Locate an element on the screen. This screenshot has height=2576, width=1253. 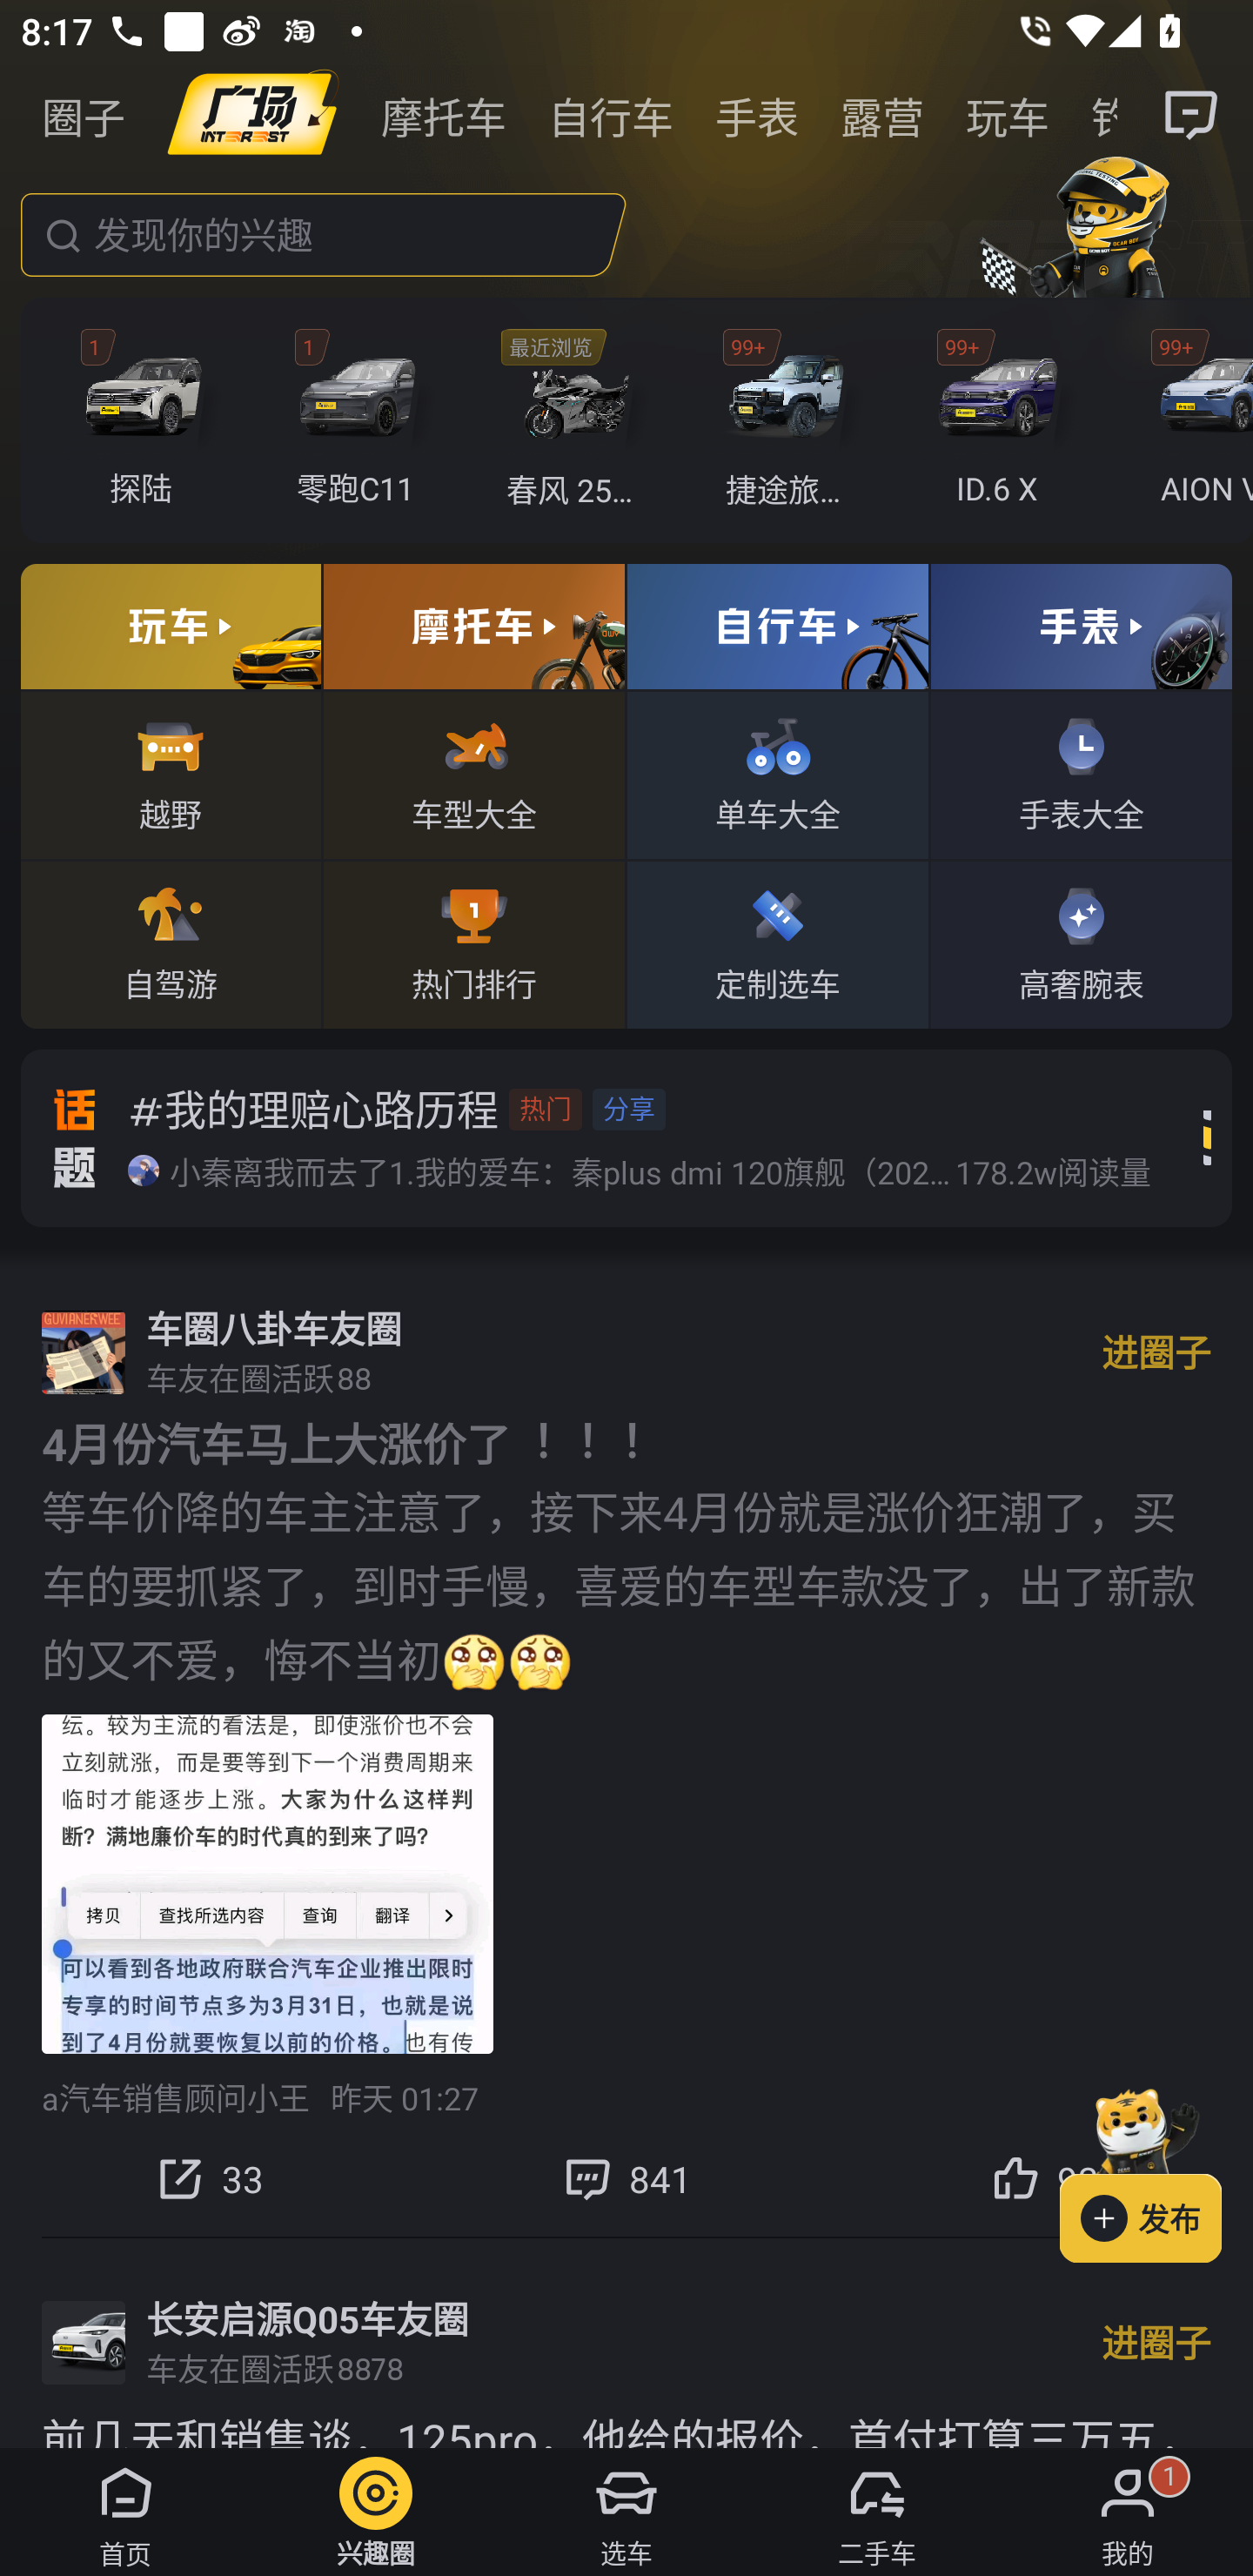
长安启源Q05车友圈 车友在圈活跃 8878 进圈子 is located at coordinates (626, 2343).